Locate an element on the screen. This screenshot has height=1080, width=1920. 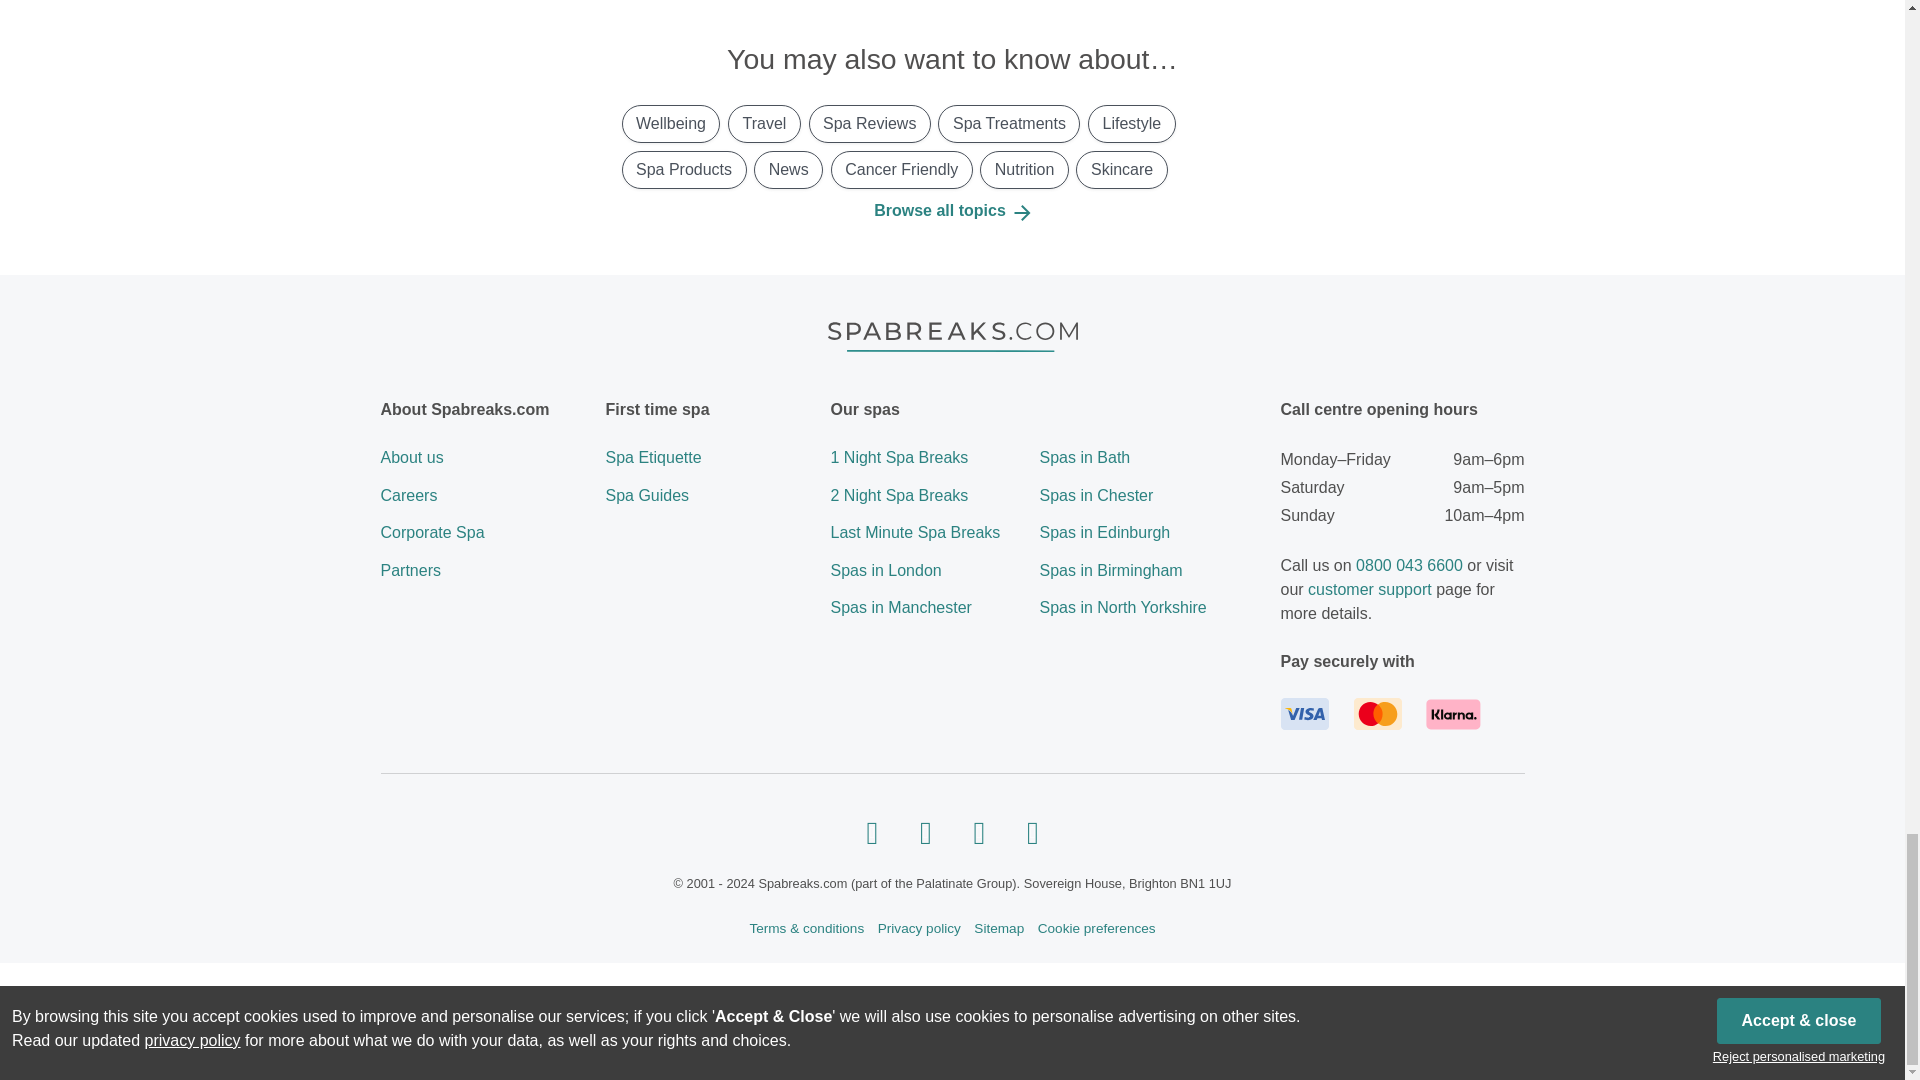
Spabreaks on Instagram is located at coordinates (926, 831).